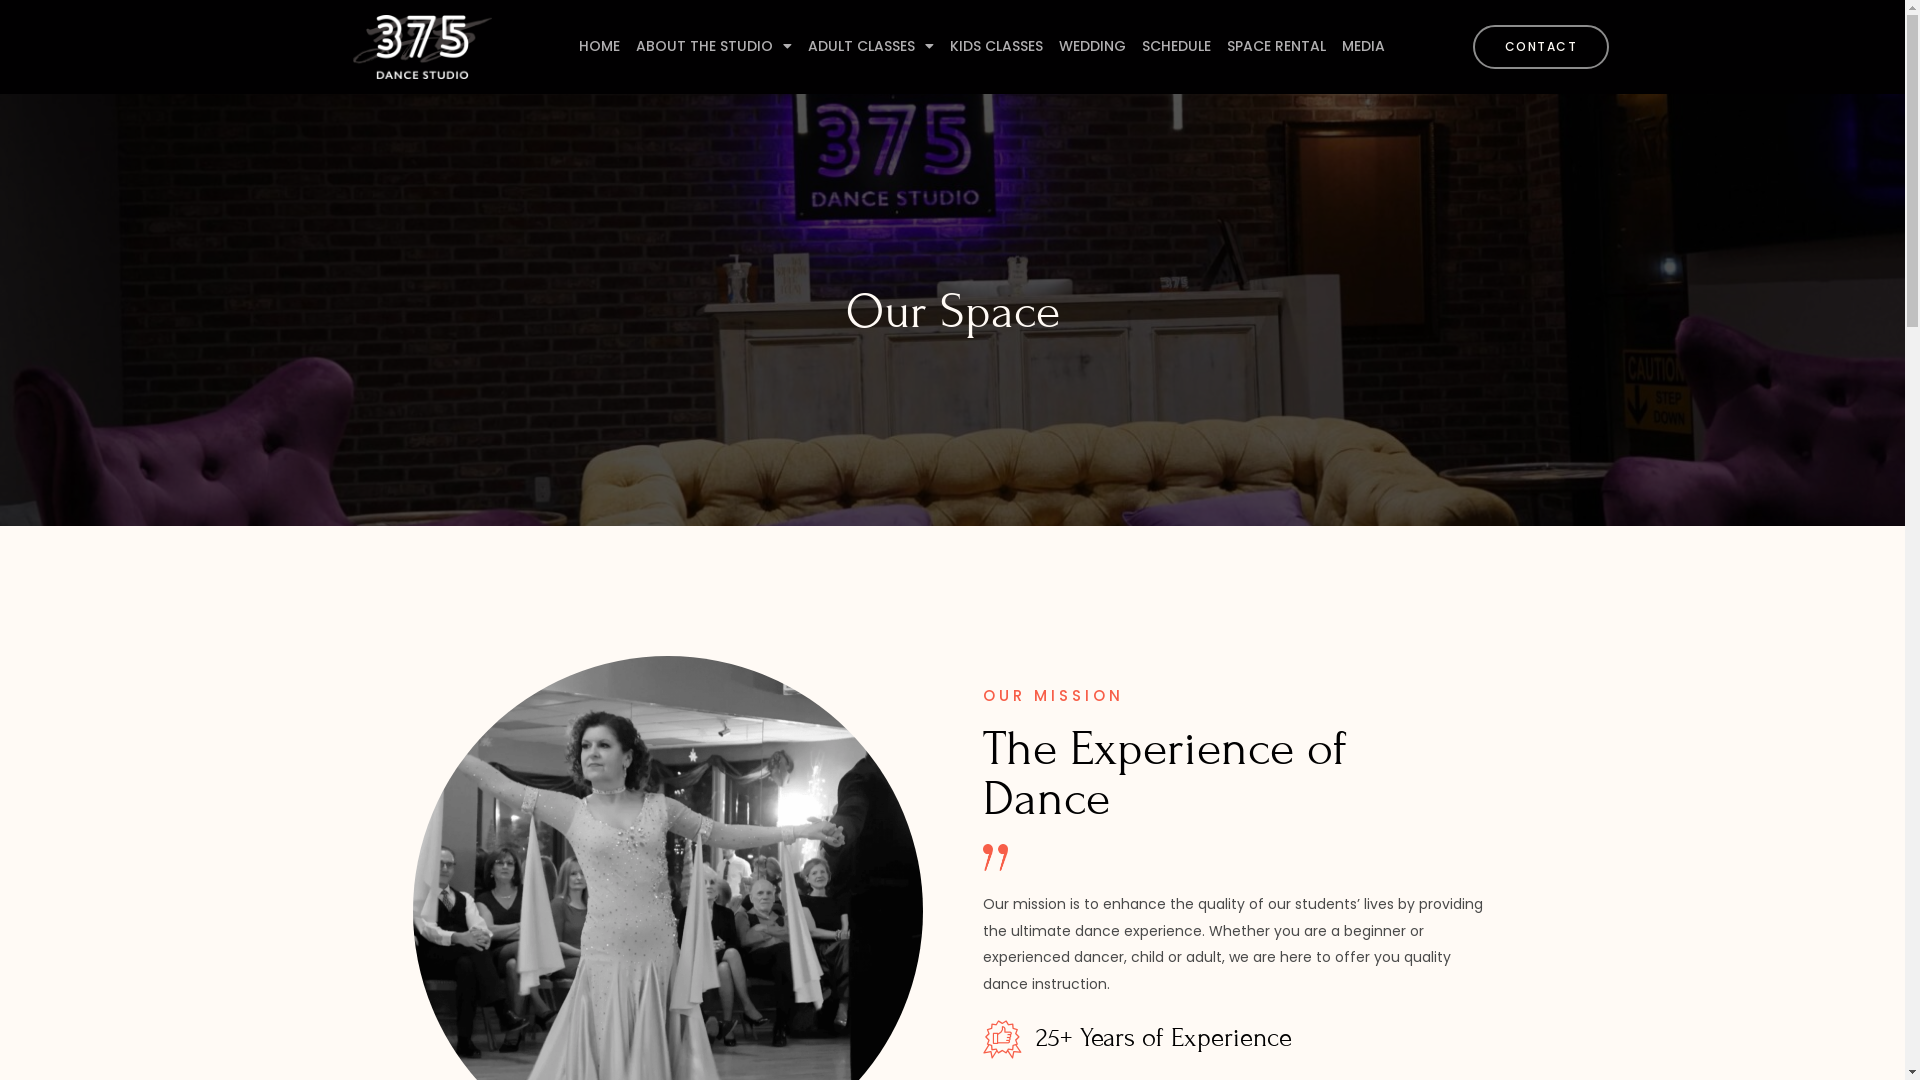  Describe the element at coordinates (1276, 46) in the screenshot. I see `SPACE RENTAL` at that location.